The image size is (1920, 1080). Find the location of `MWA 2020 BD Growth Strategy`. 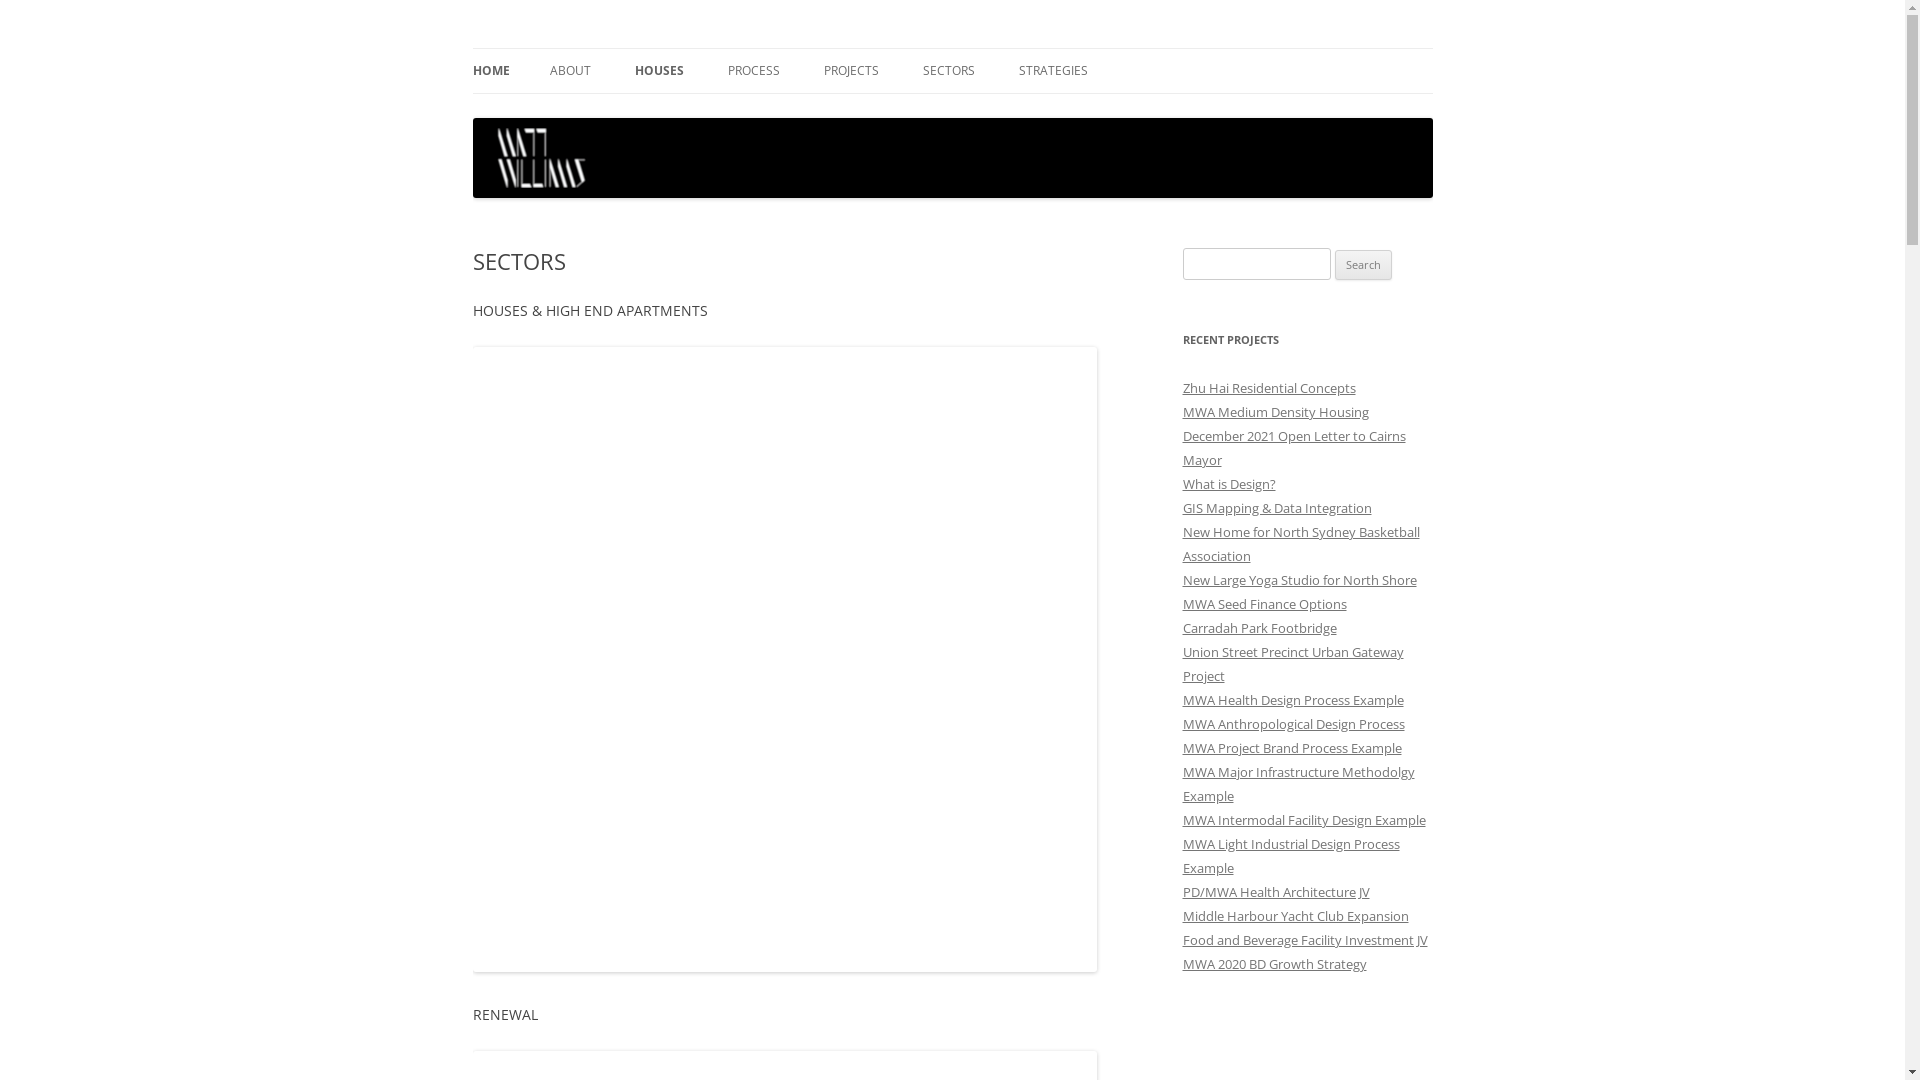

MWA 2020 BD Growth Strategy is located at coordinates (1274, 964).